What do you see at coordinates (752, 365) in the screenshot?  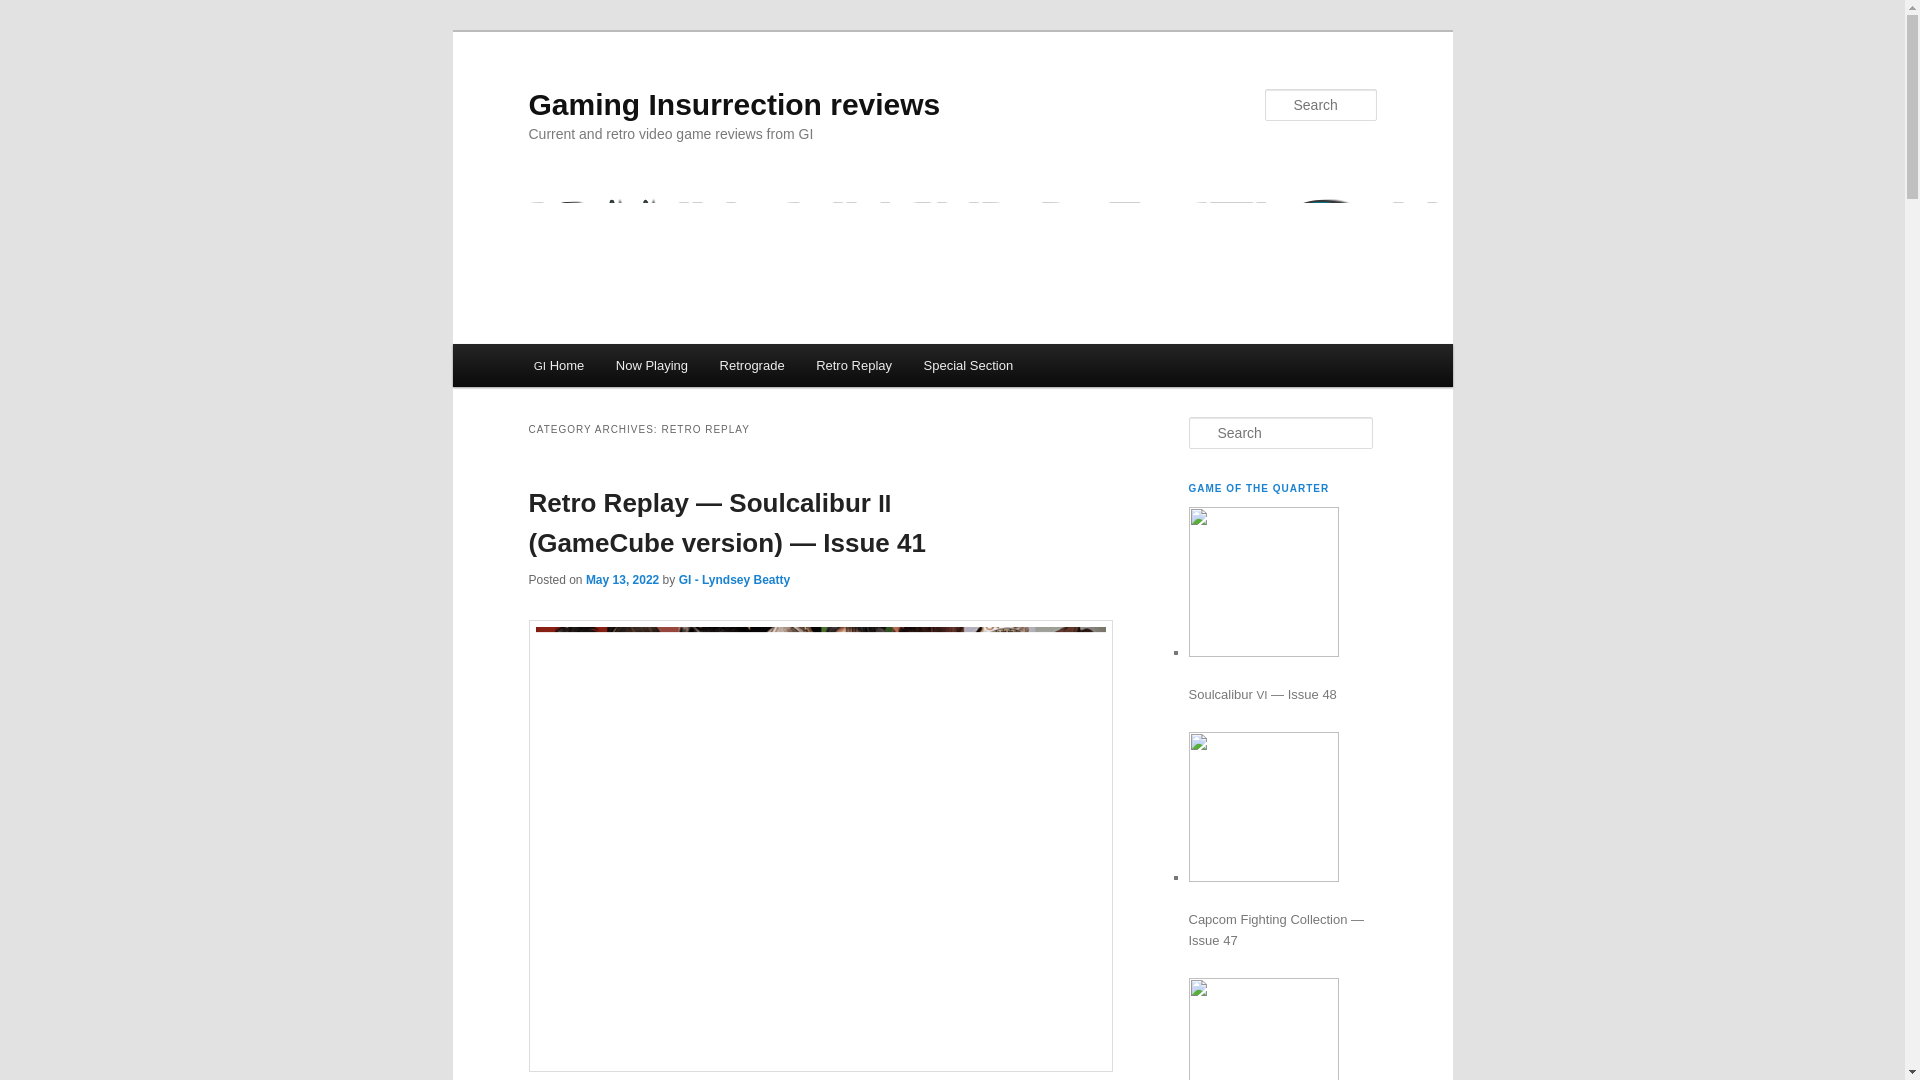 I see `Retrograde` at bounding box center [752, 365].